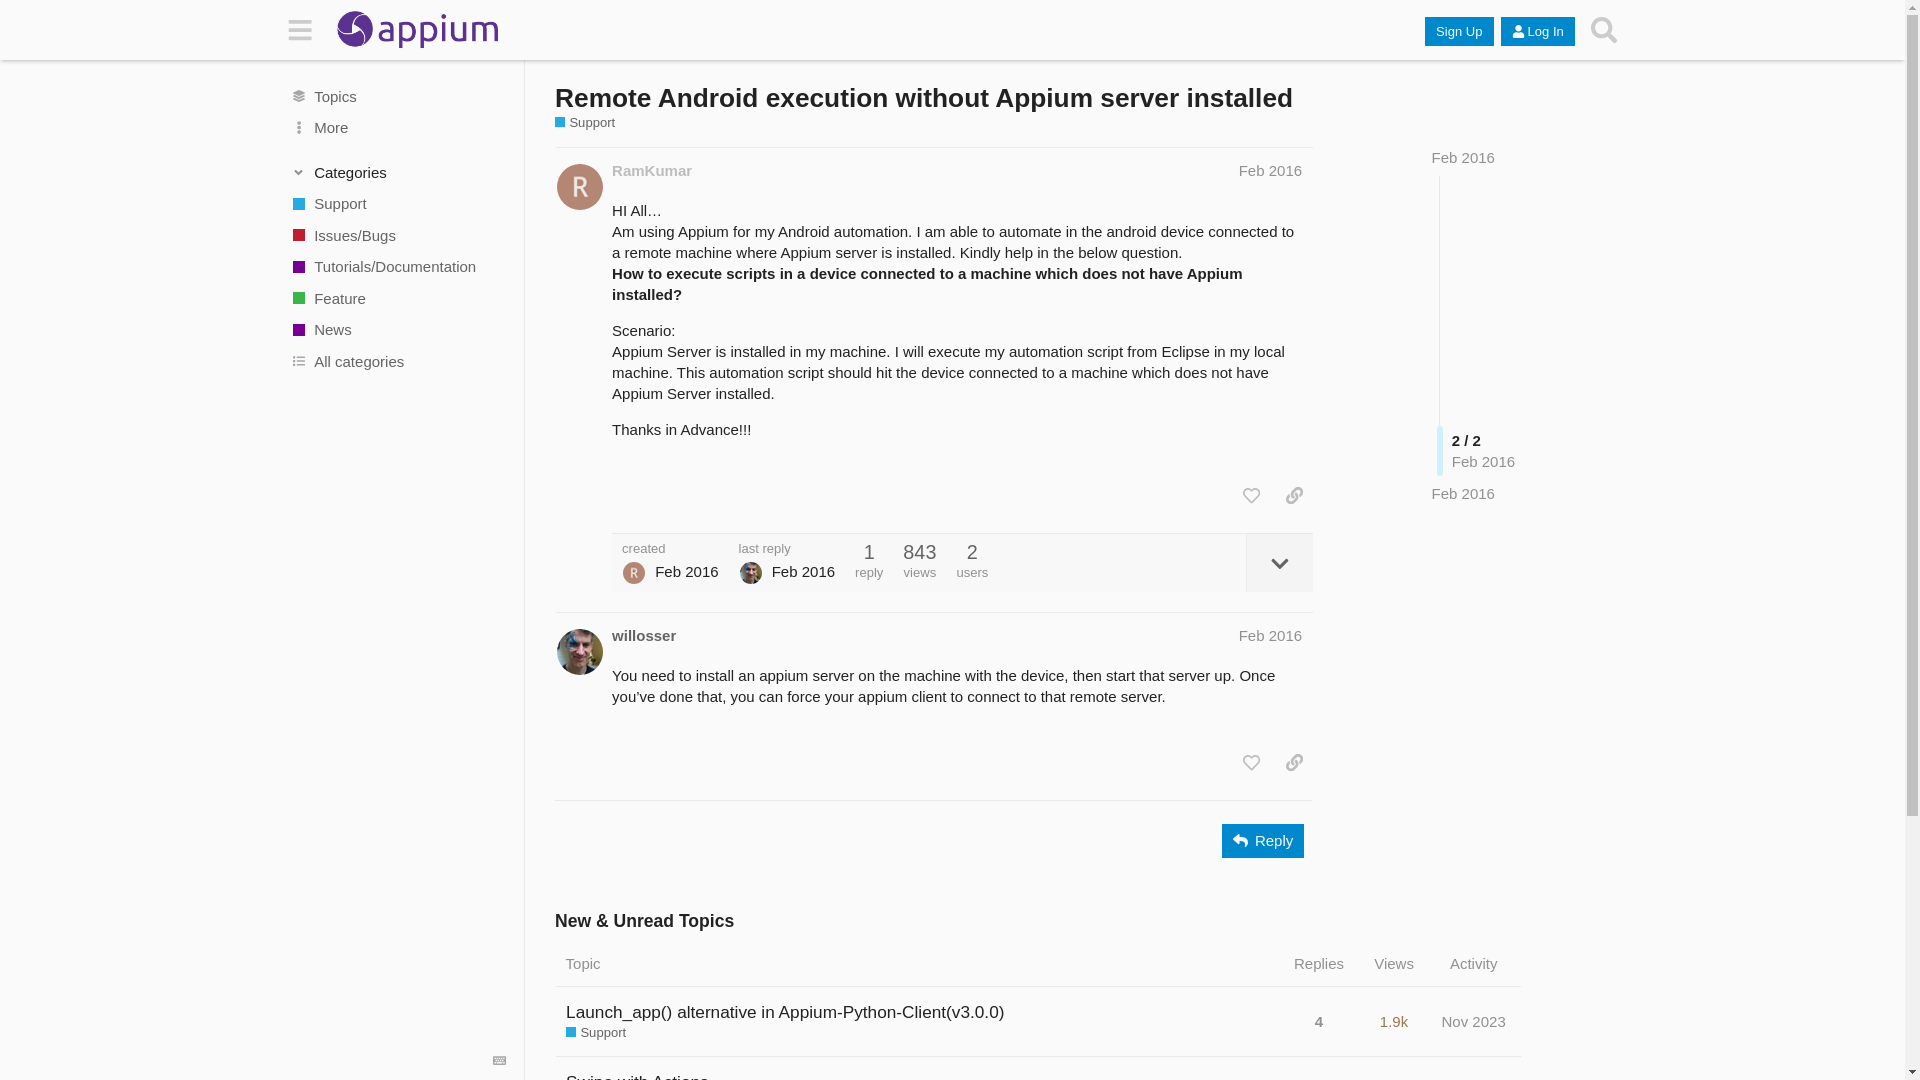  What do you see at coordinates (500, 1061) in the screenshot?
I see `Keyboard Shortcuts` at bounding box center [500, 1061].